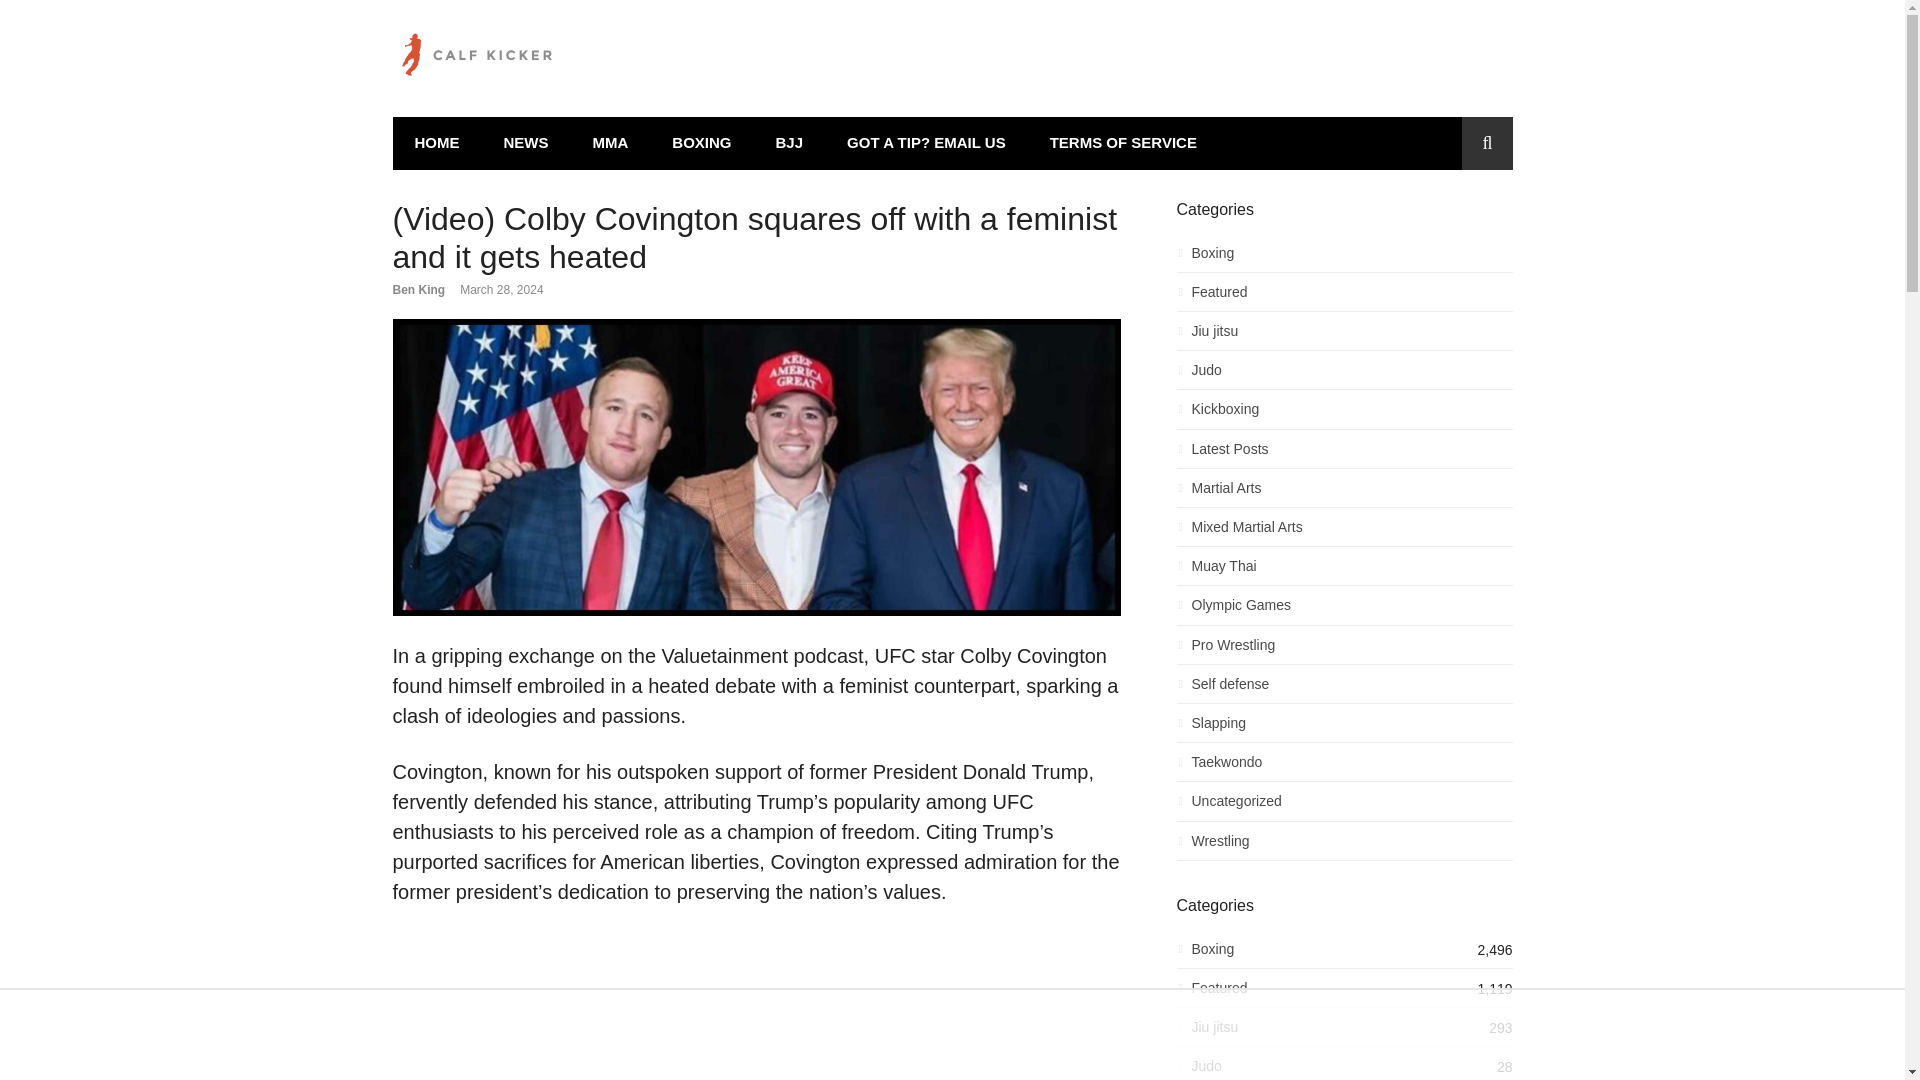 Image resolution: width=1920 pixels, height=1080 pixels. What do you see at coordinates (1344, 650) in the screenshot?
I see `Pro Wrestling` at bounding box center [1344, 650].